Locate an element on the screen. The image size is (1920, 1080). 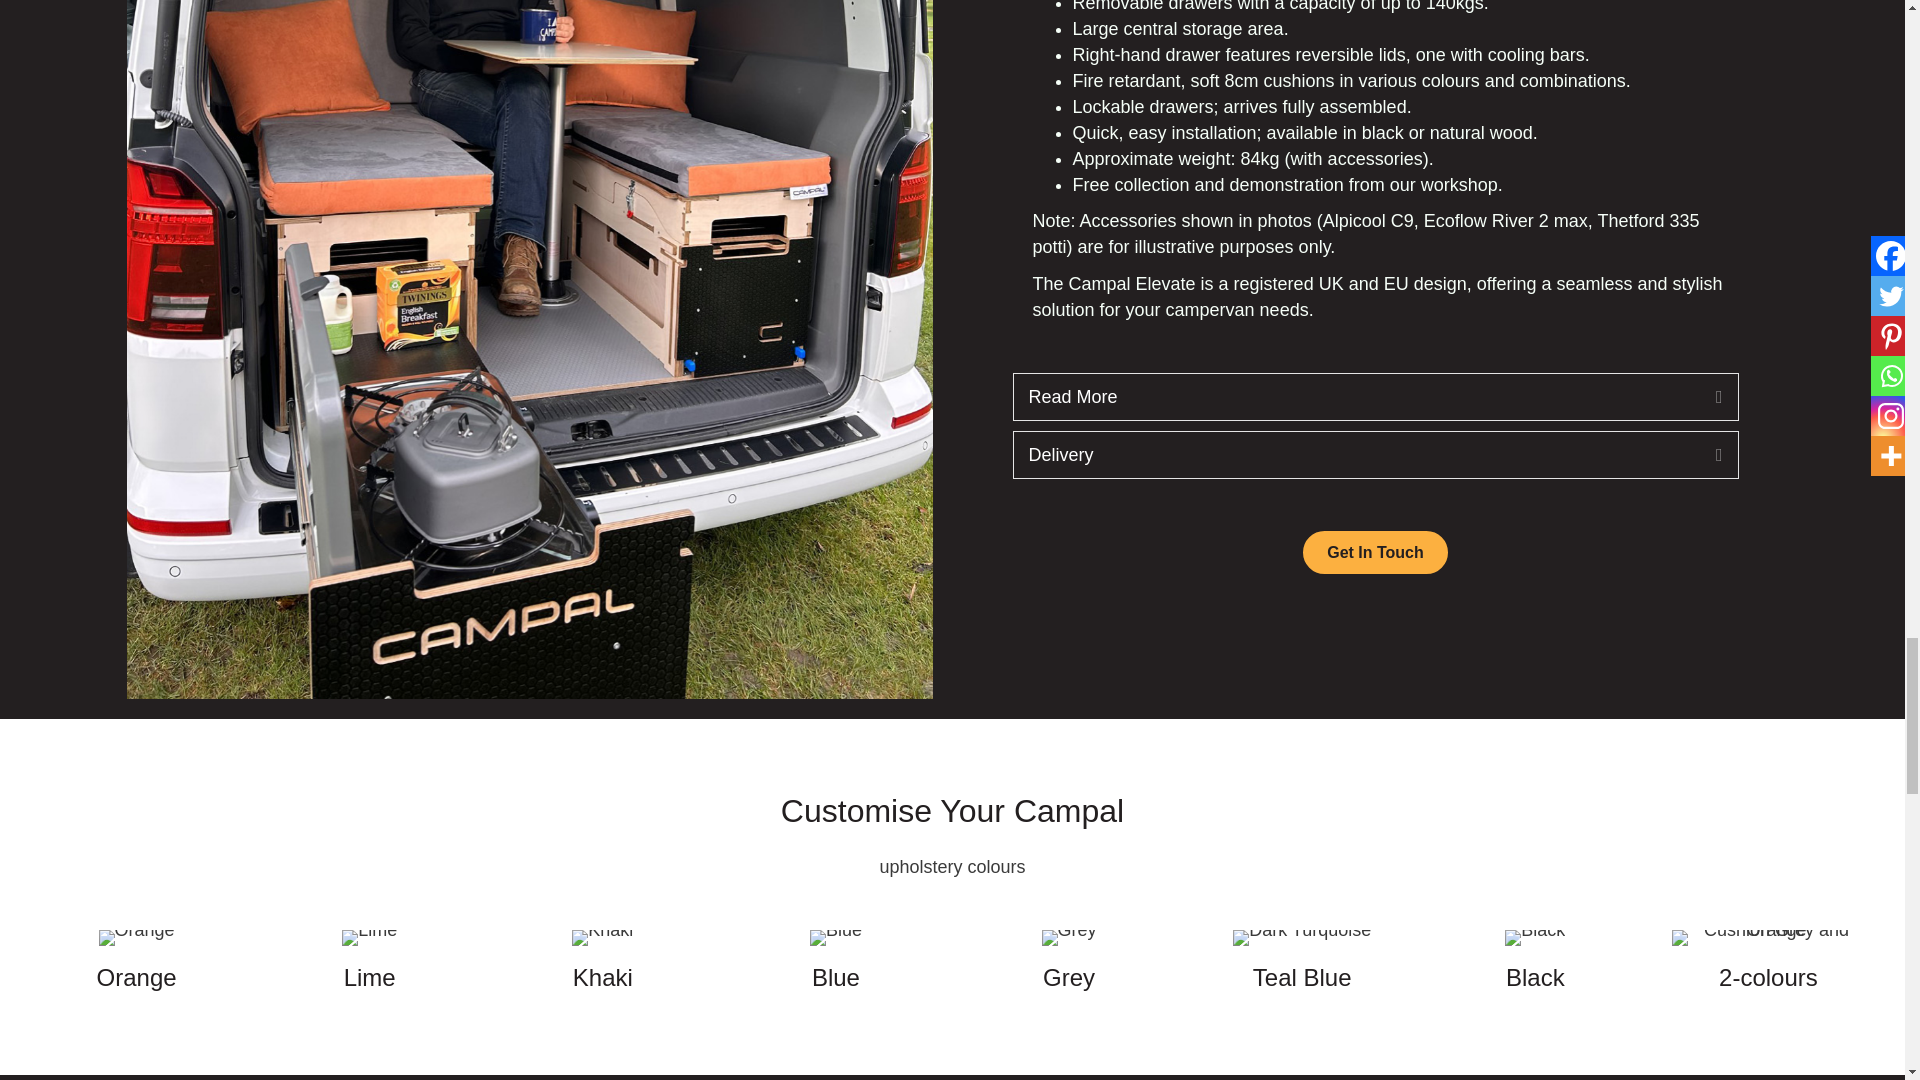
Delivery is located at coordinates (1356, 454).